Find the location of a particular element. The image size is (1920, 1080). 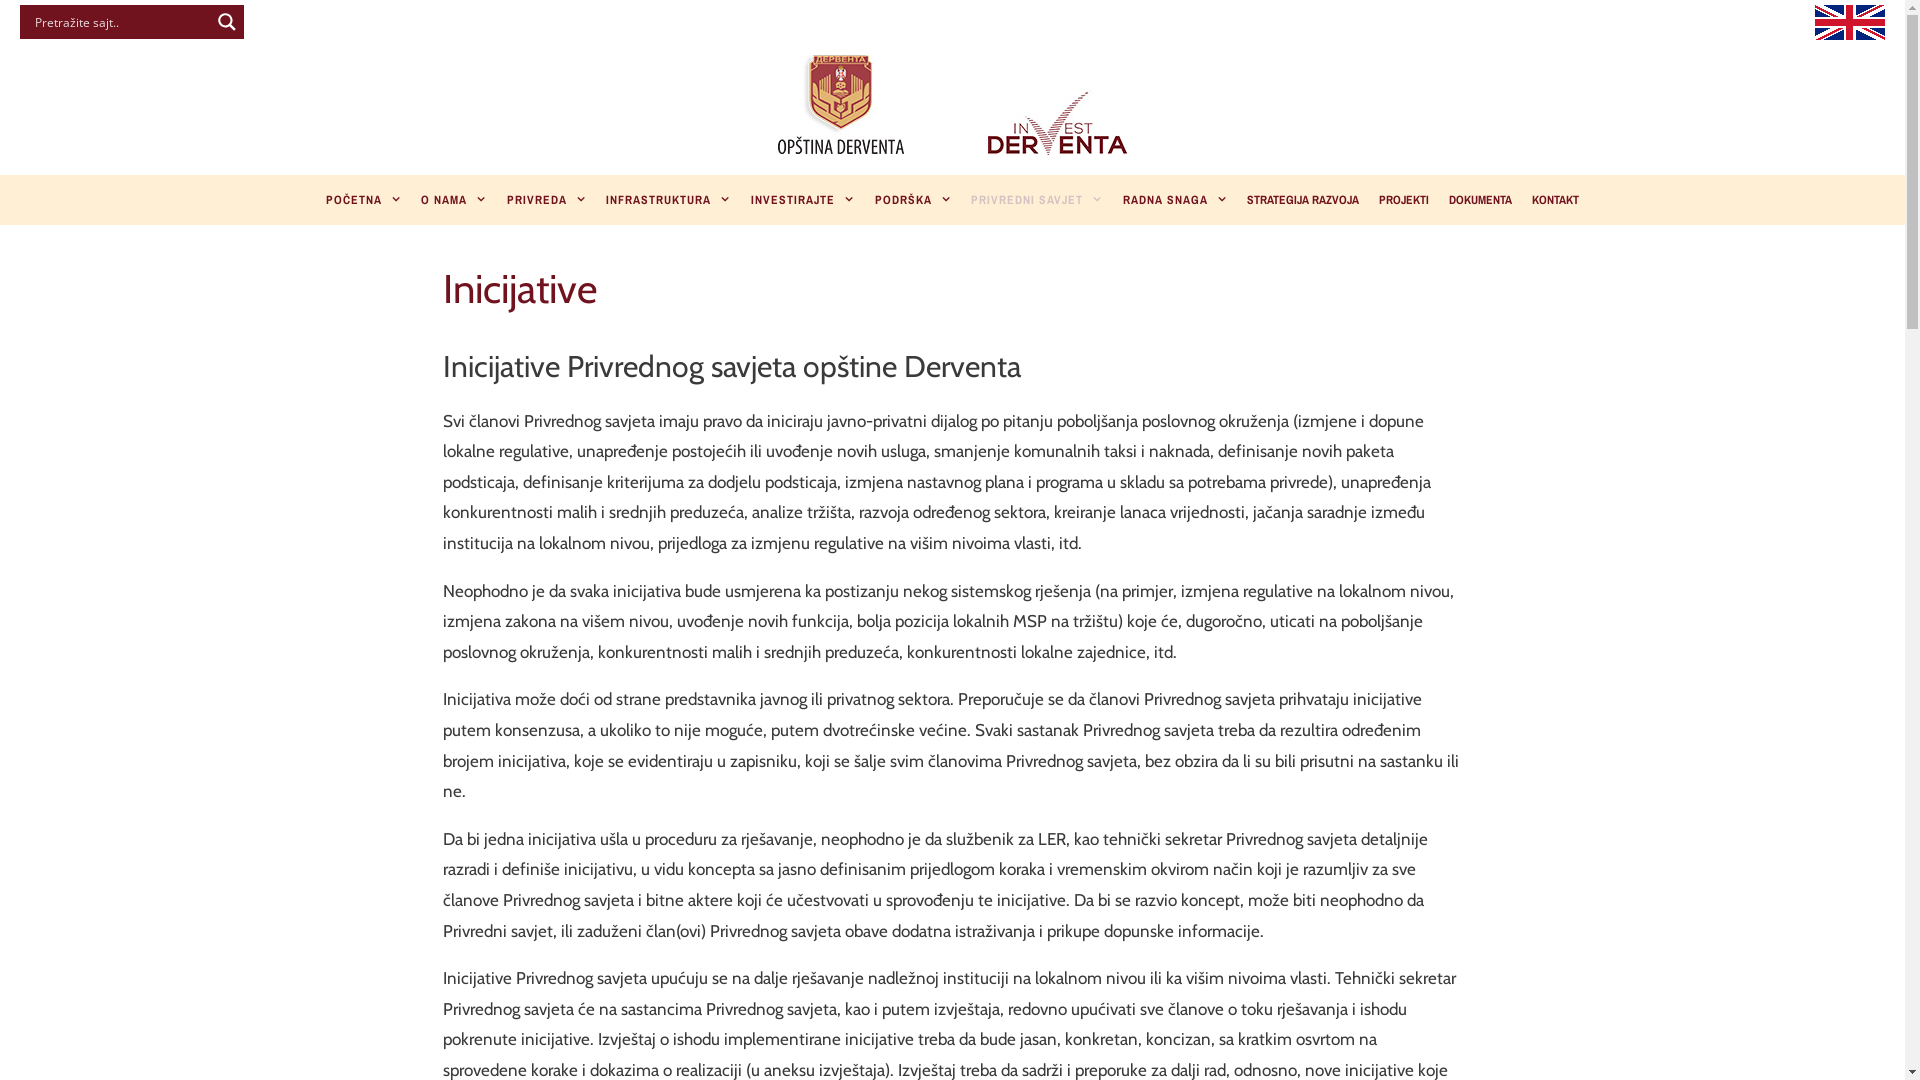

INFRASTRUKTURA is located at coordinates (668, 200).